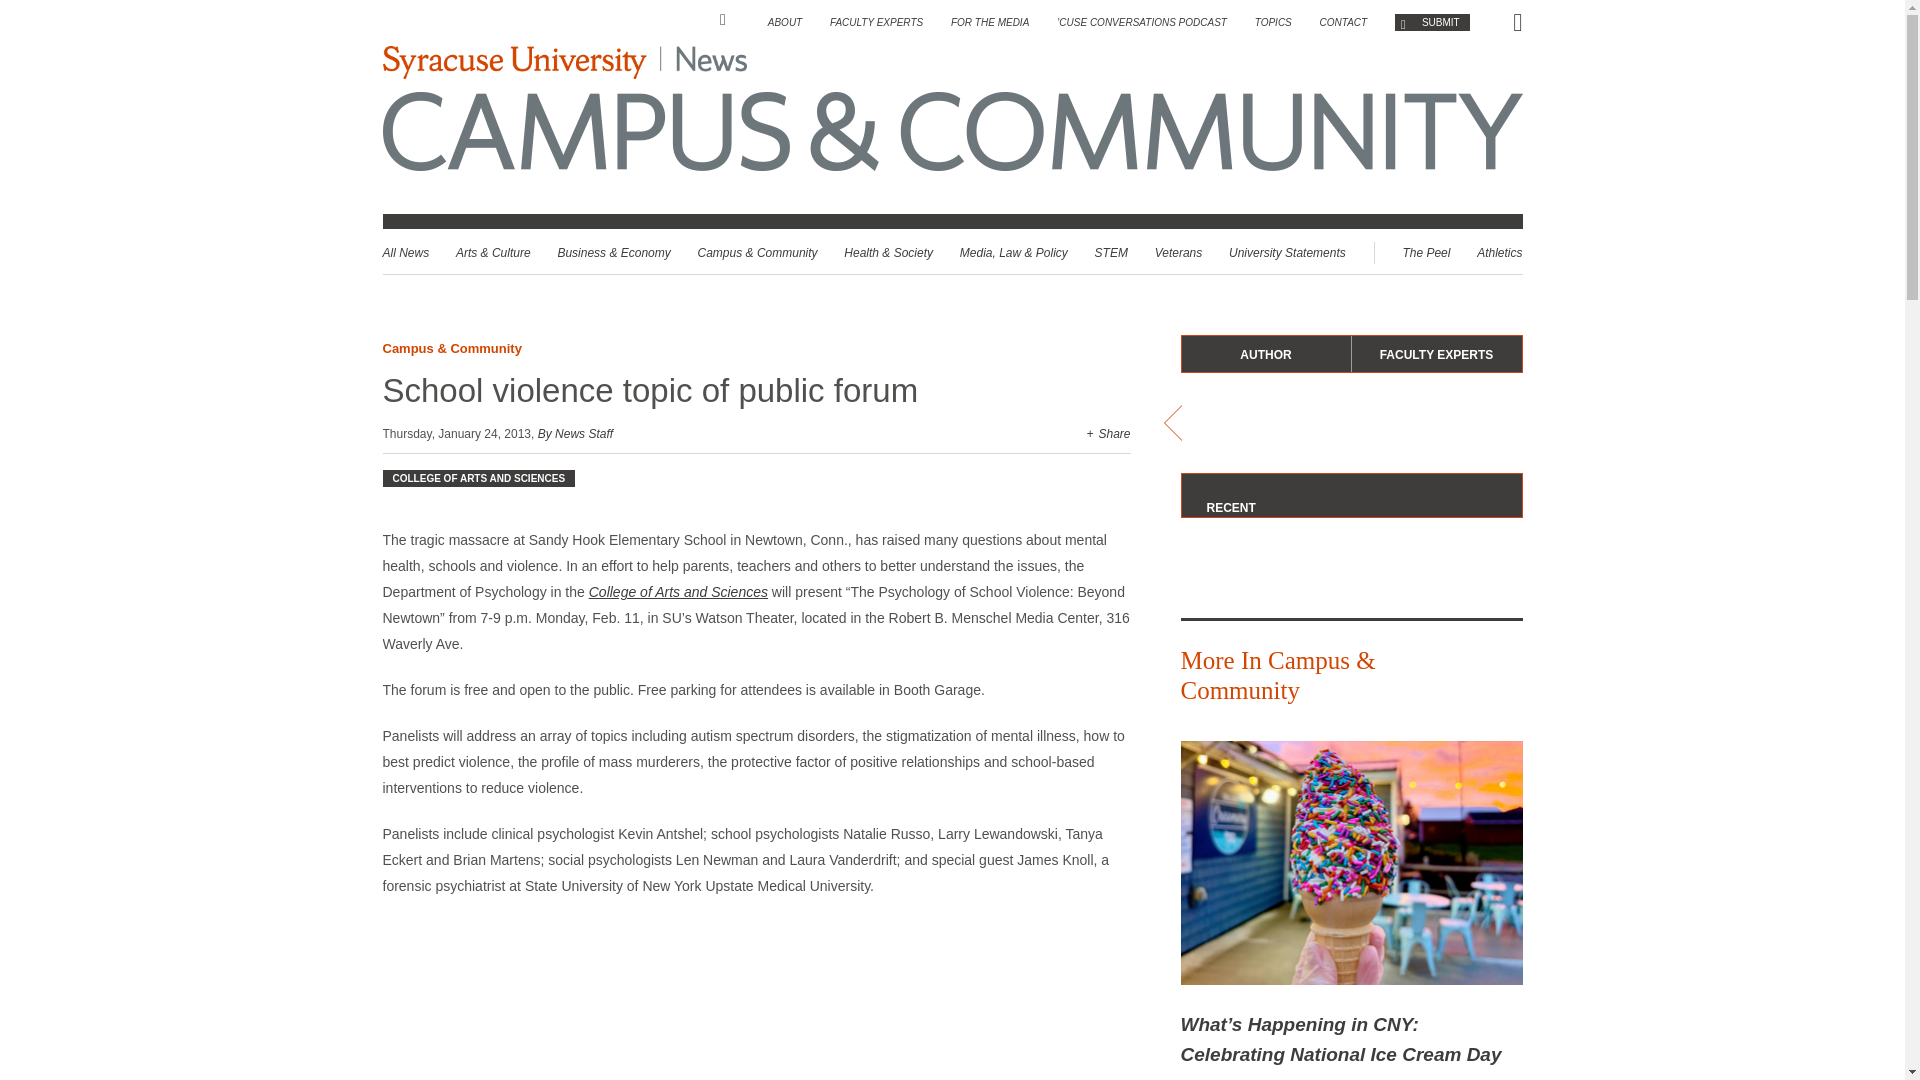 The image size is (1920, 1080). I want to click on FOR THE MEDIA, so click(990, 22).